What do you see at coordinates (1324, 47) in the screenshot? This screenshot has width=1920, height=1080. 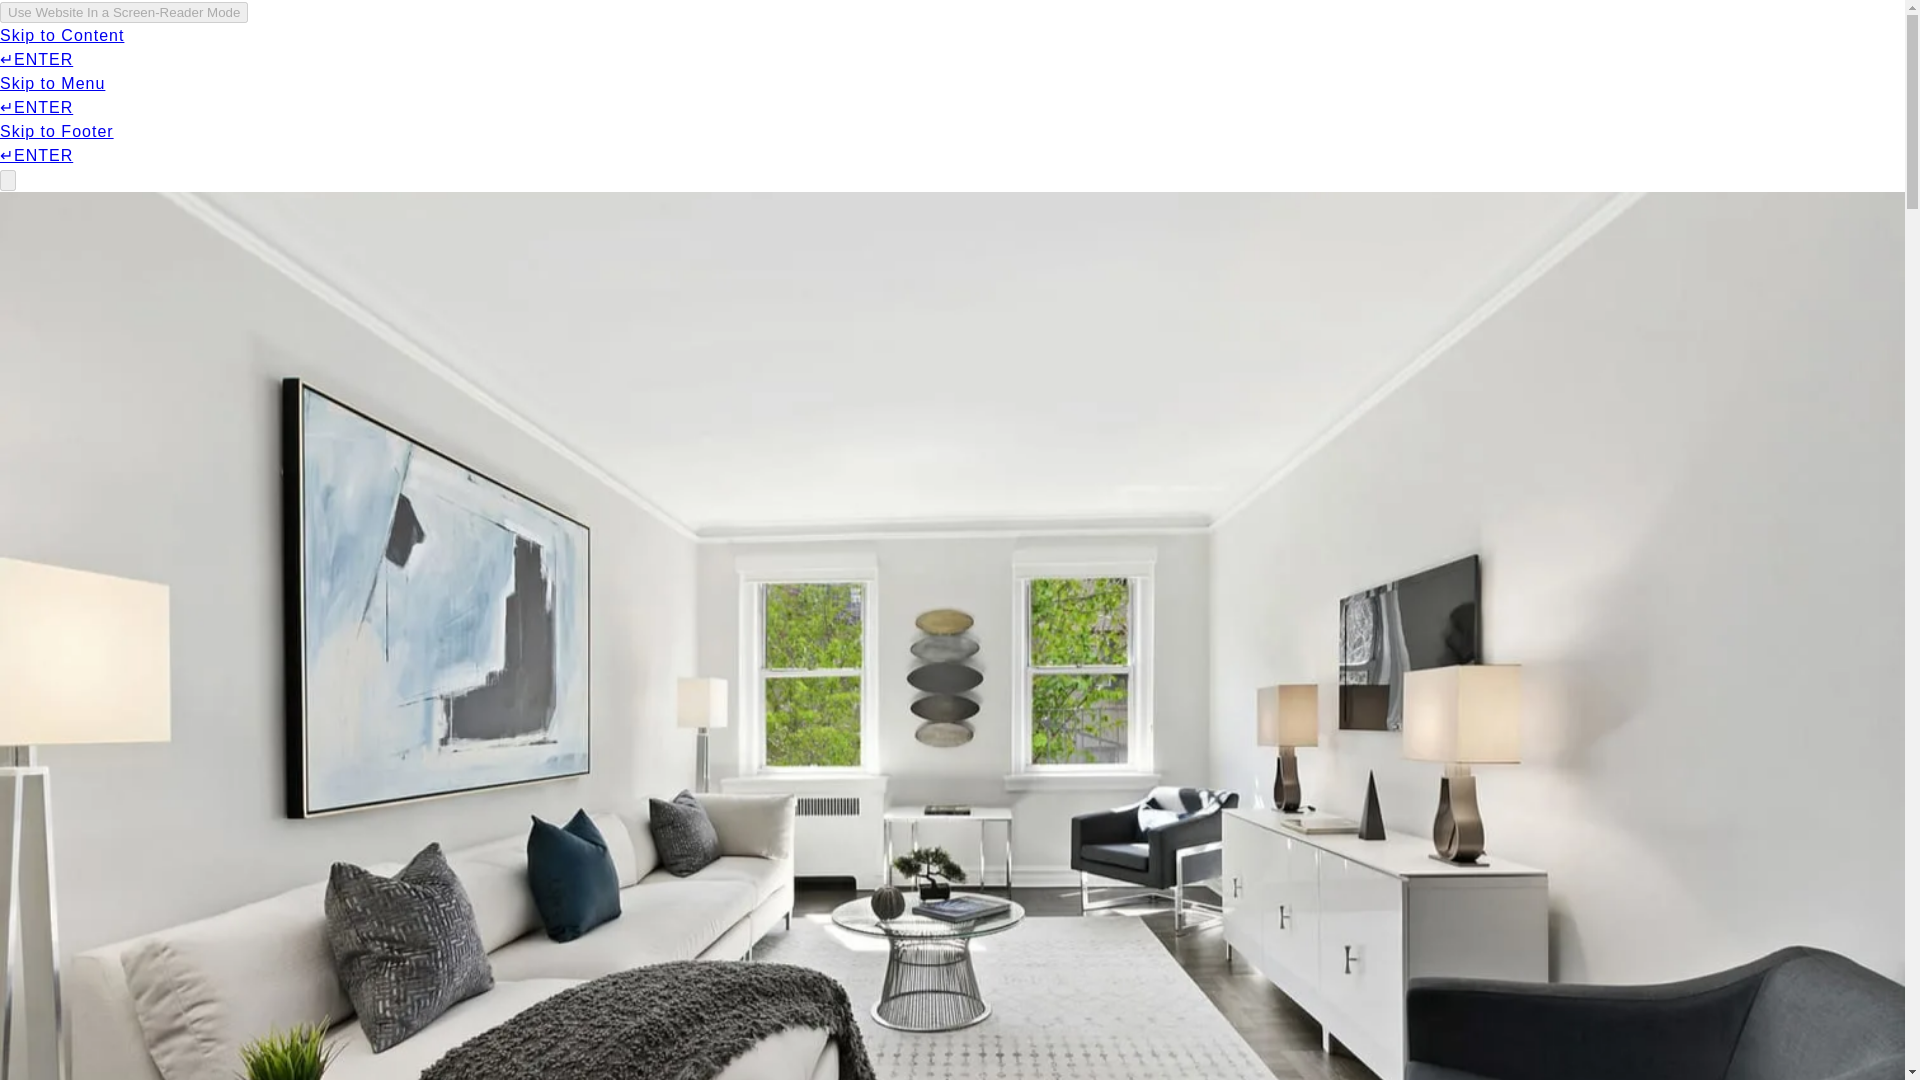 I see `Selling Your Home` at bounding box center [1324, 47].